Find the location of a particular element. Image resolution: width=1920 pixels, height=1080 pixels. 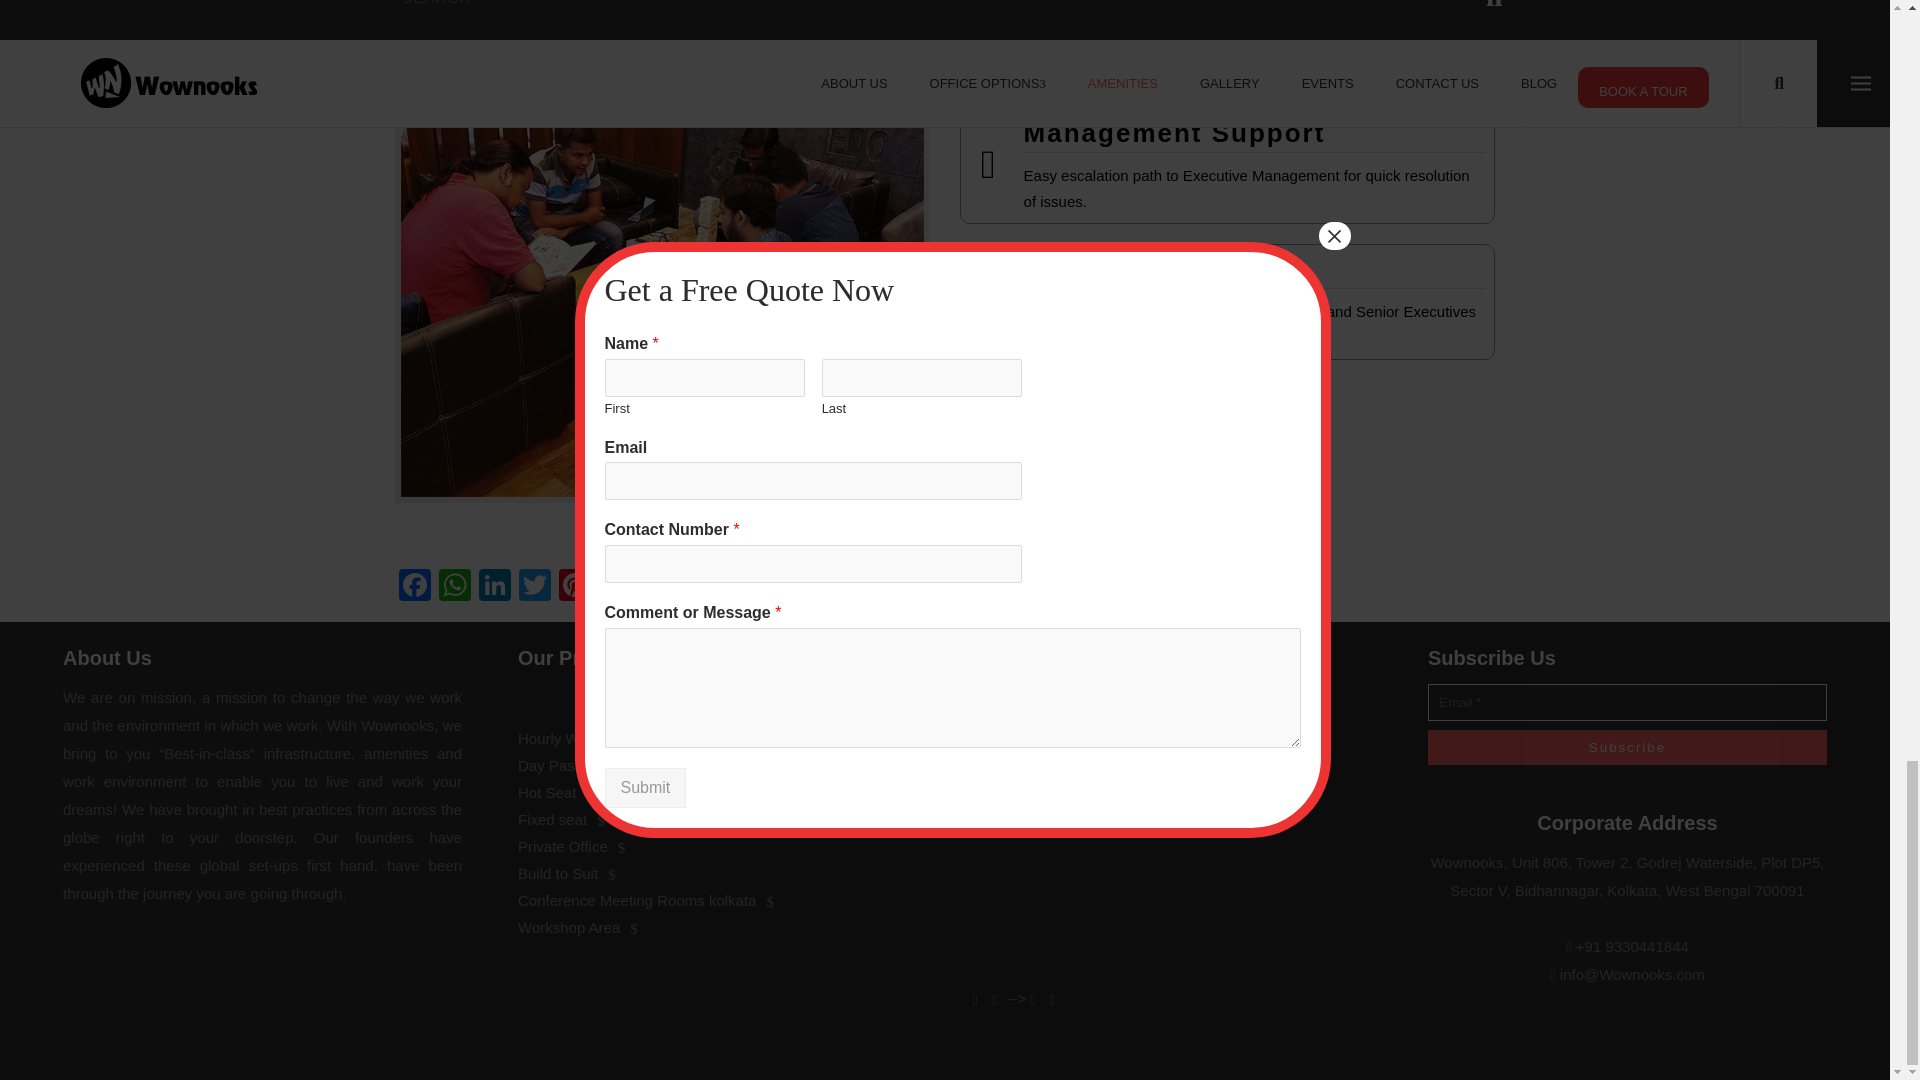

Twitter is located at coordinates (534, 587).